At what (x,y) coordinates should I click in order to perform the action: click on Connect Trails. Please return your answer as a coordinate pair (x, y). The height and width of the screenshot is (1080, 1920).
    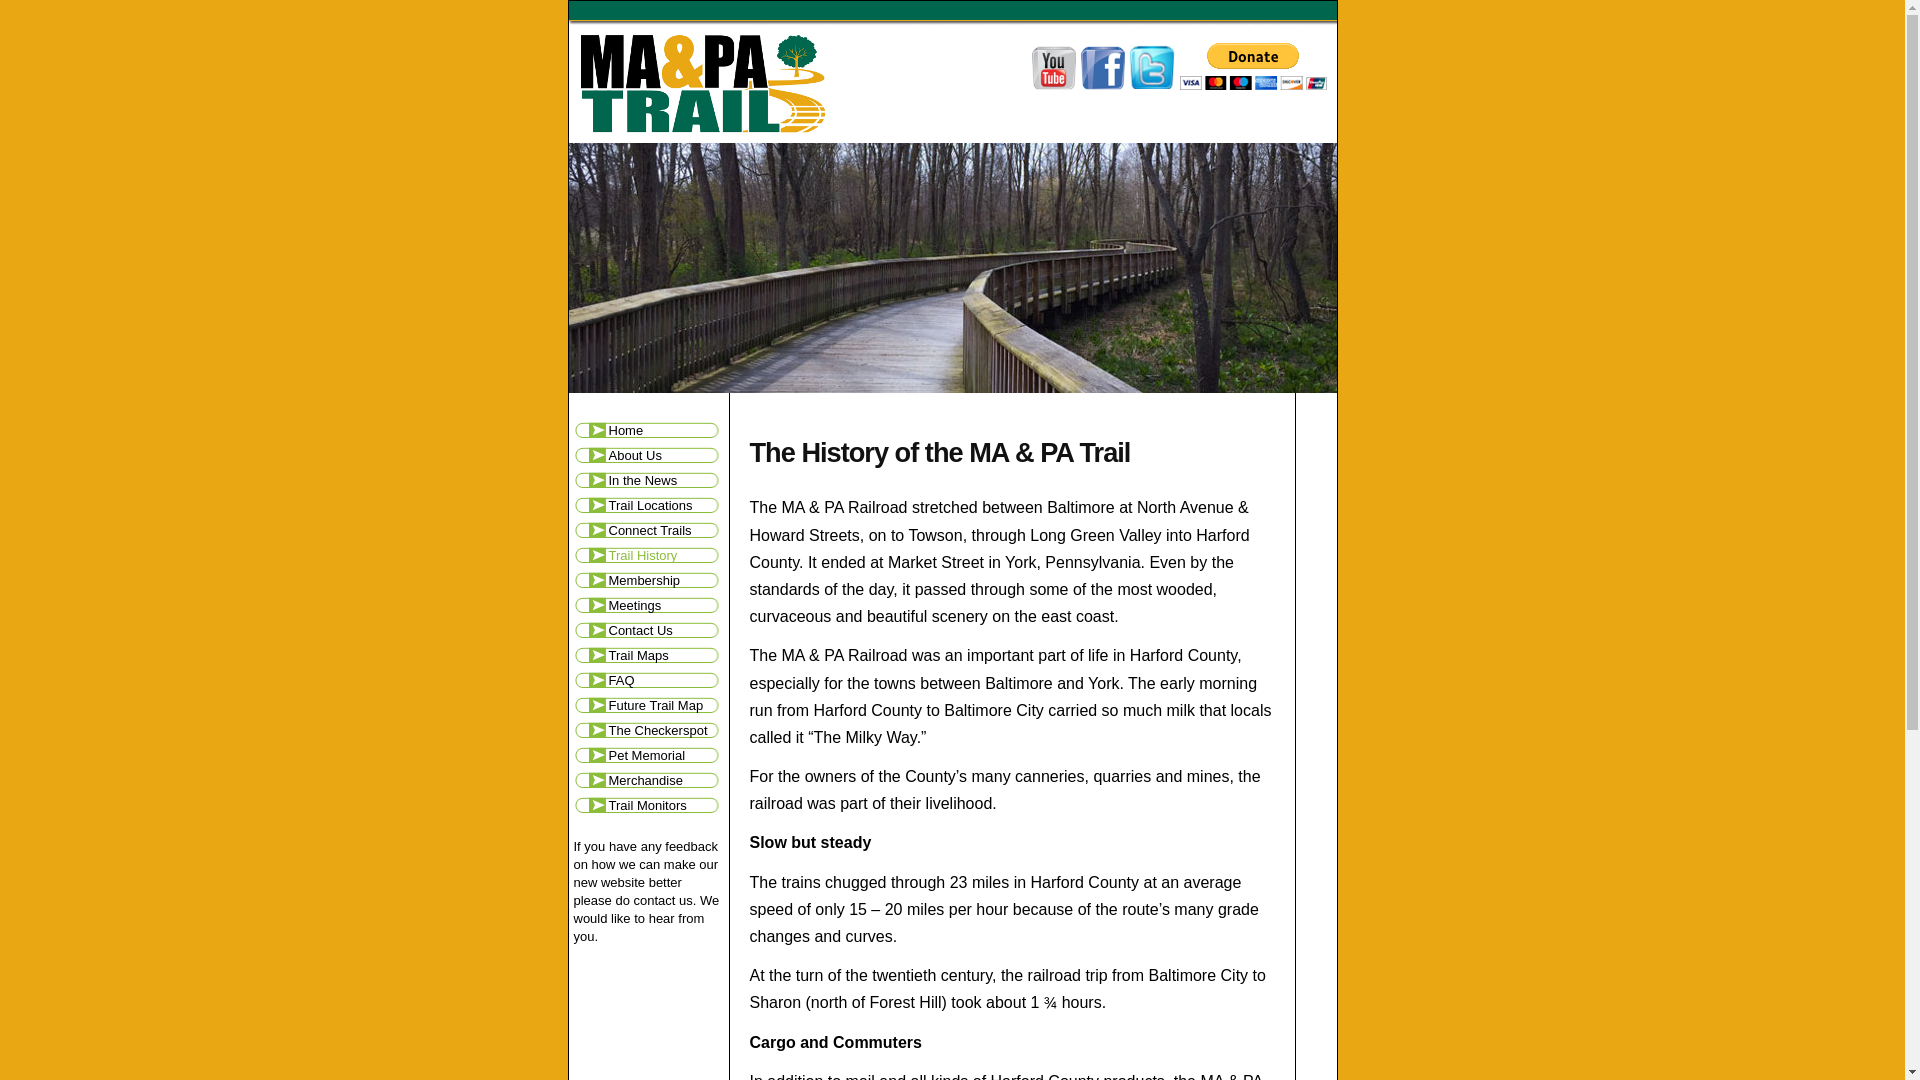
    Looking at the image, I should click on (650, 530).